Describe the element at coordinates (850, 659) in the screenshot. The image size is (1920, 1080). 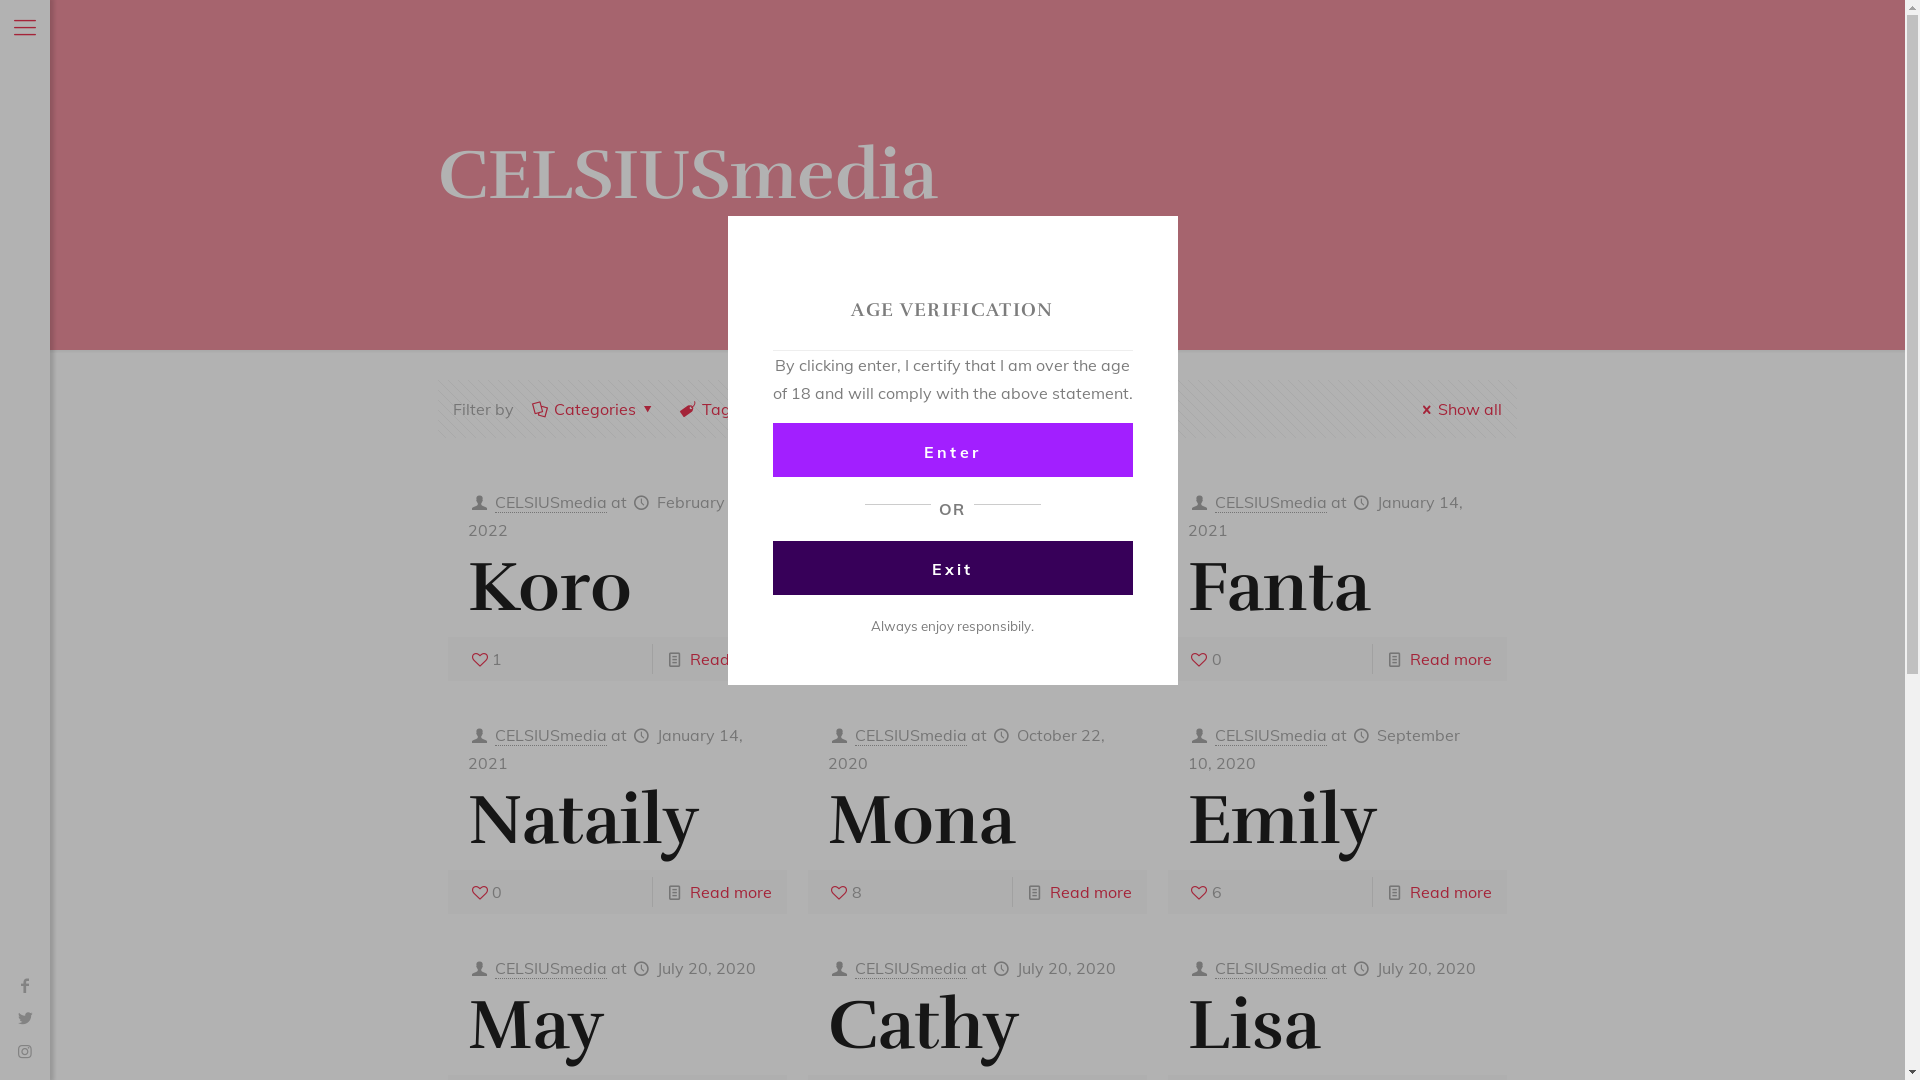
I see `26` at that location.